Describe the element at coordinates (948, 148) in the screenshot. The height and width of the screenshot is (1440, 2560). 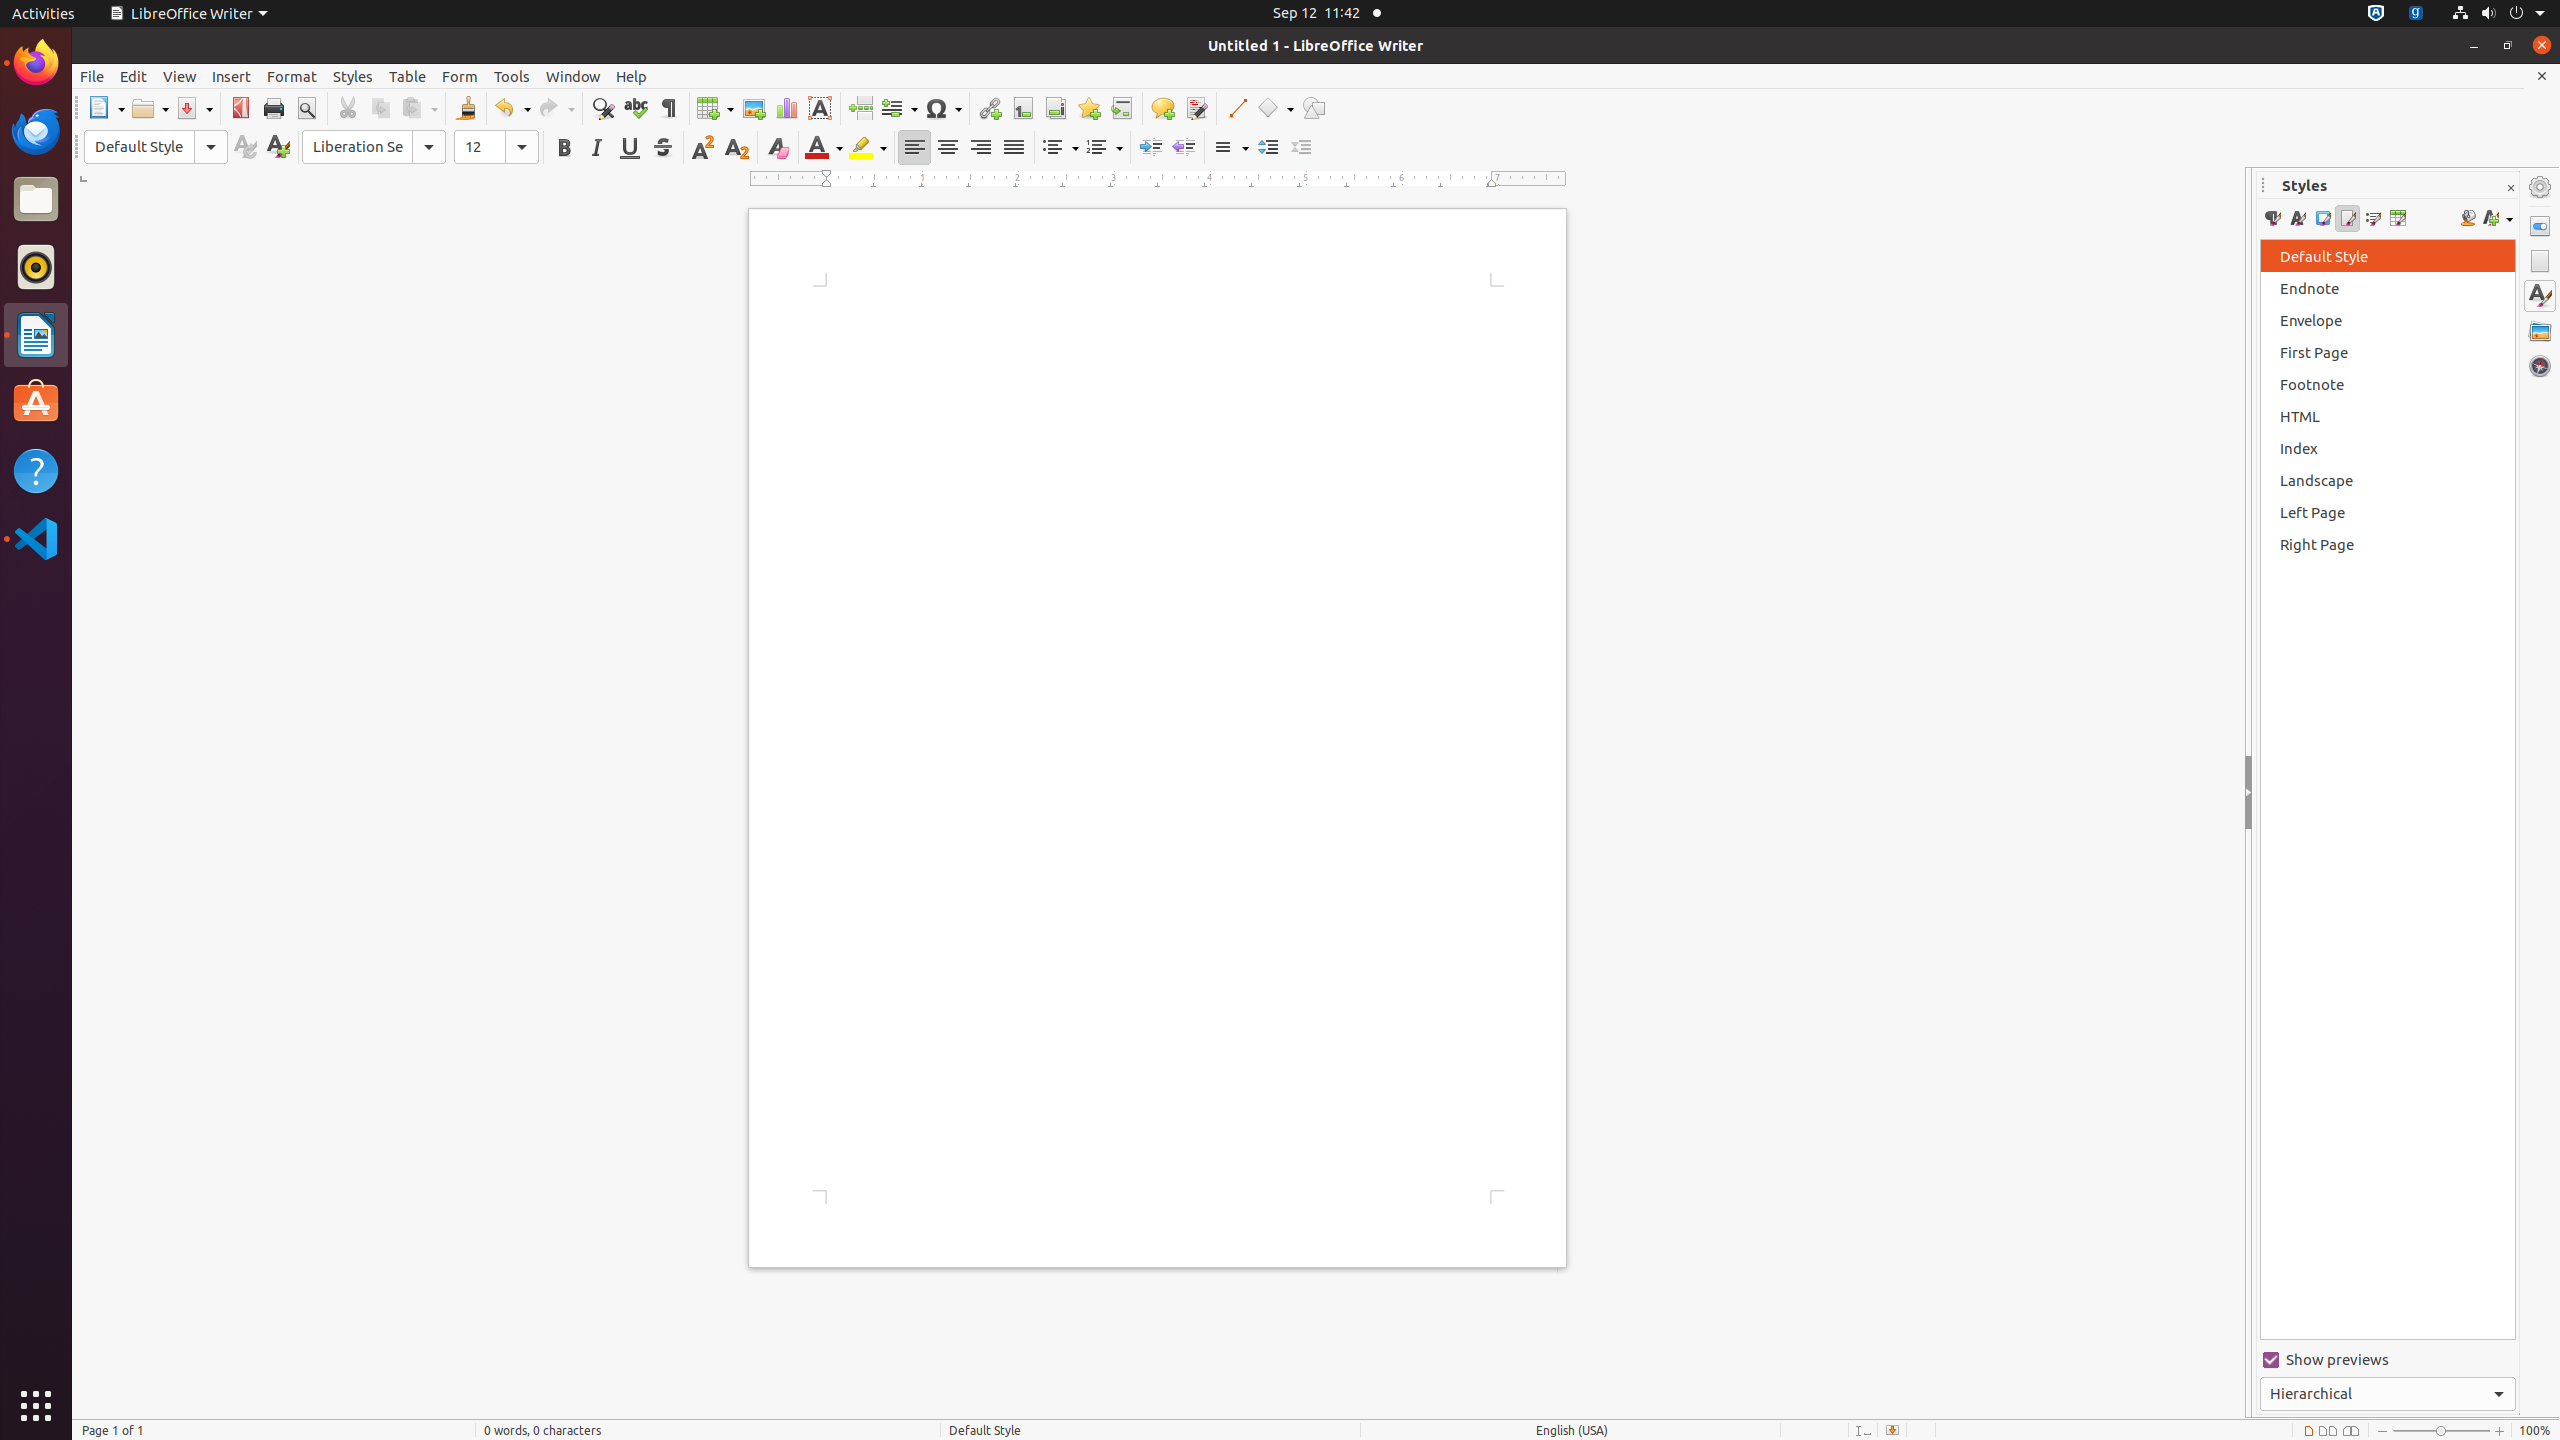
I see `Center` at that location.